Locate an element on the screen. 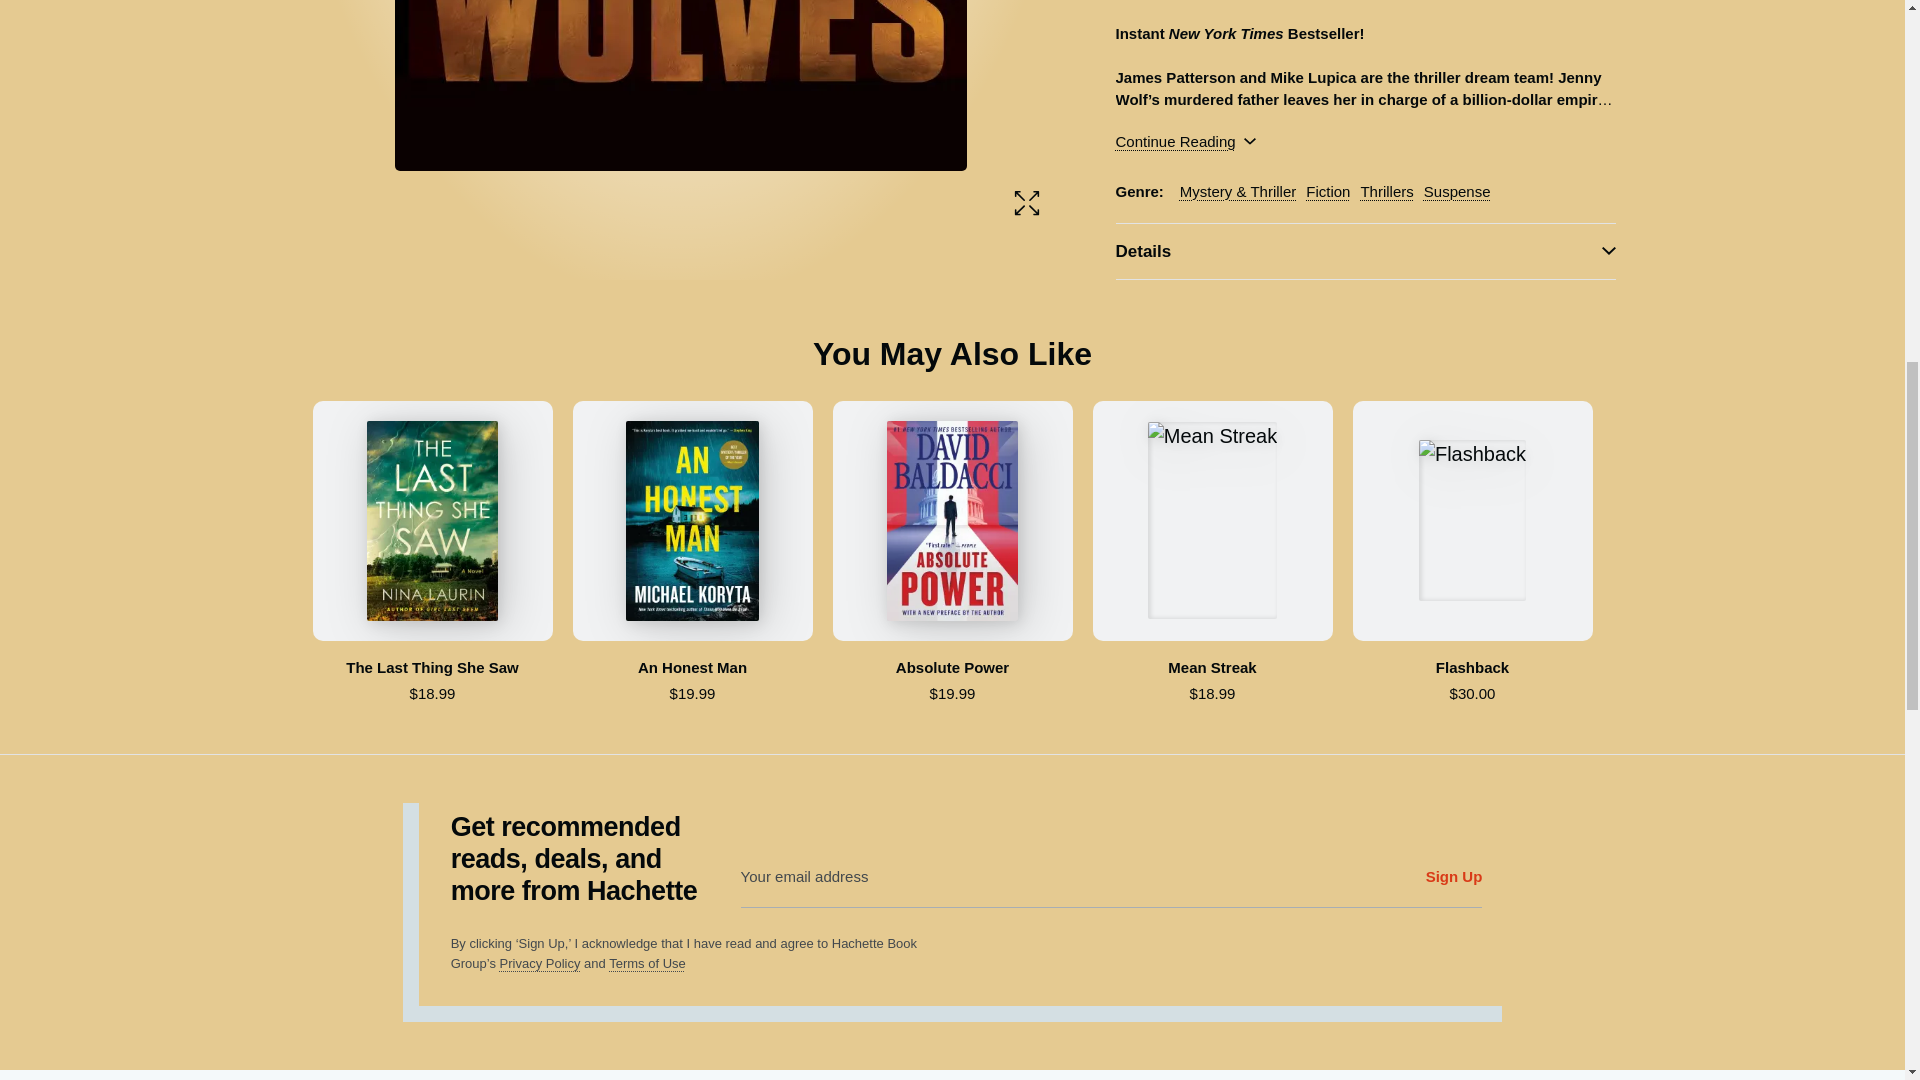 The image size is (1920, 1080). Description is located at coordinates (1366, 6).